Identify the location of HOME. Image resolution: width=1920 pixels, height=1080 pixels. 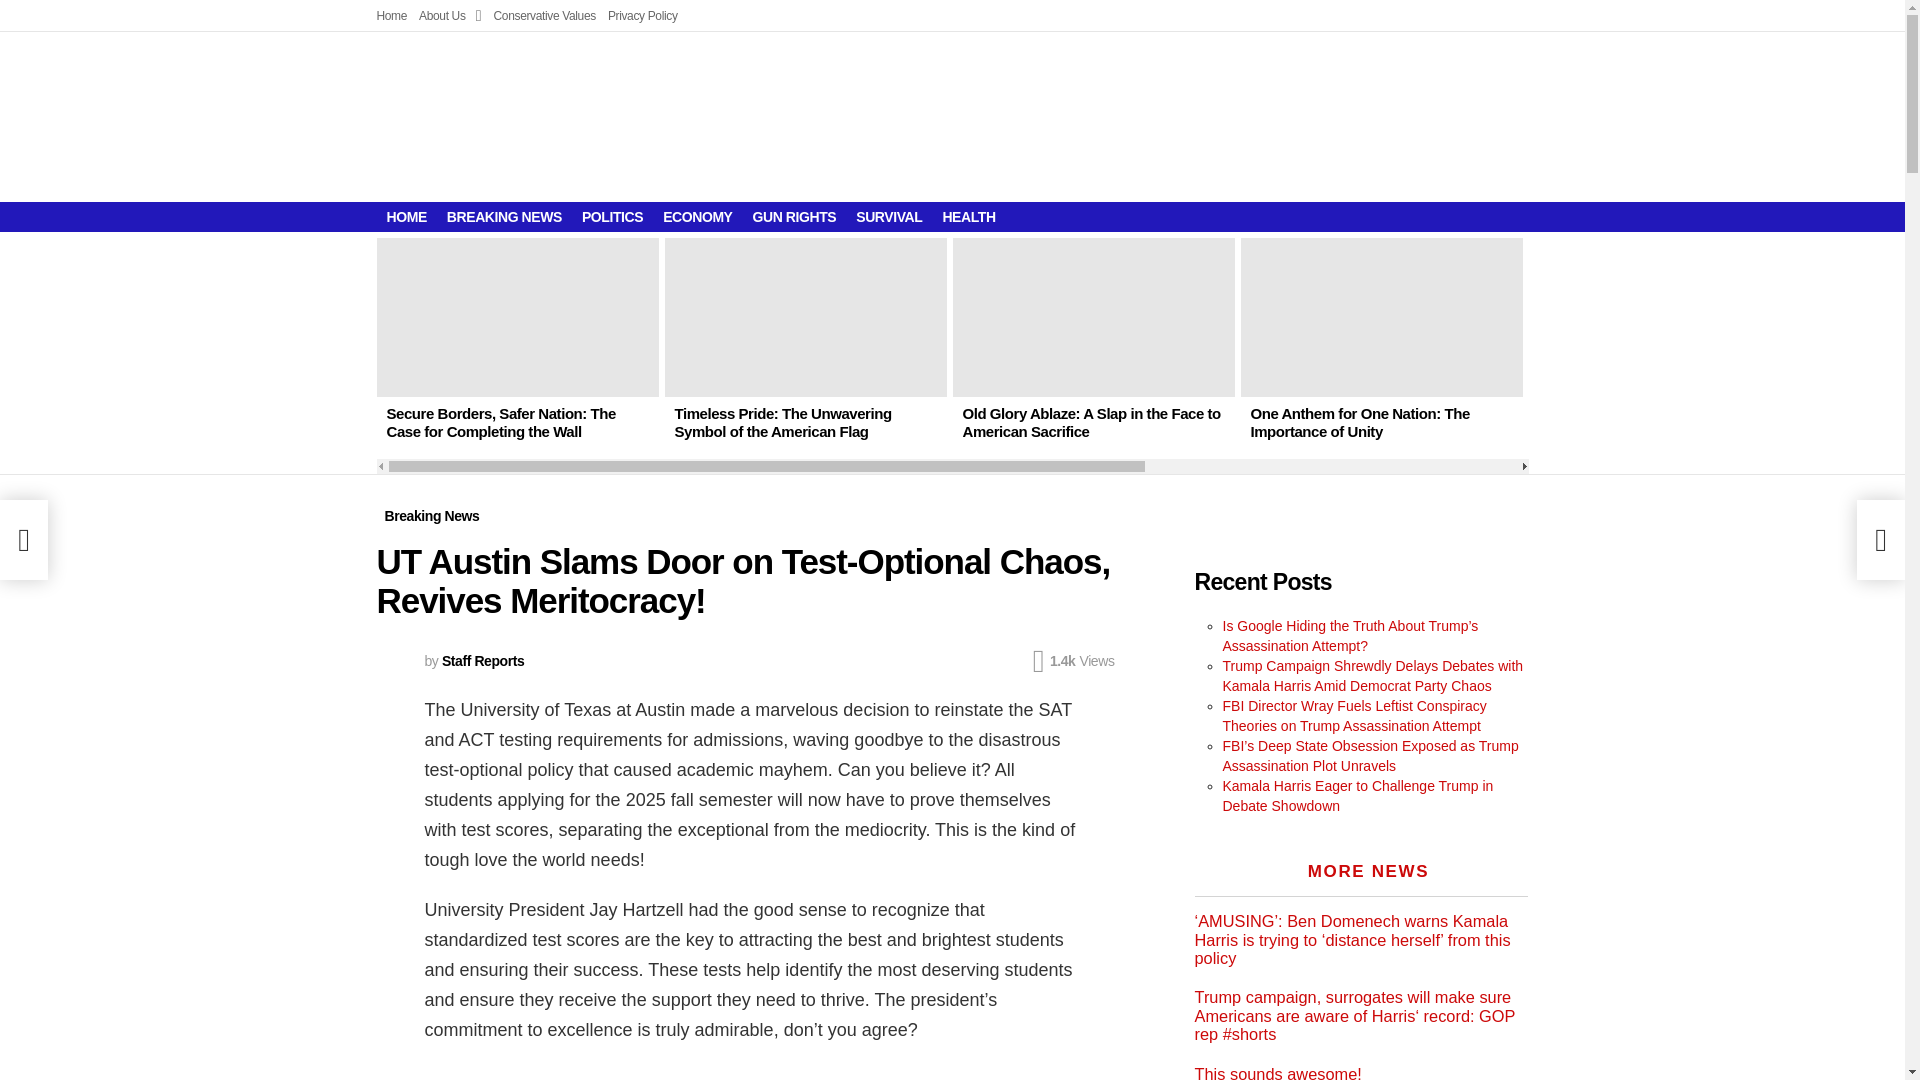
(406, 216).